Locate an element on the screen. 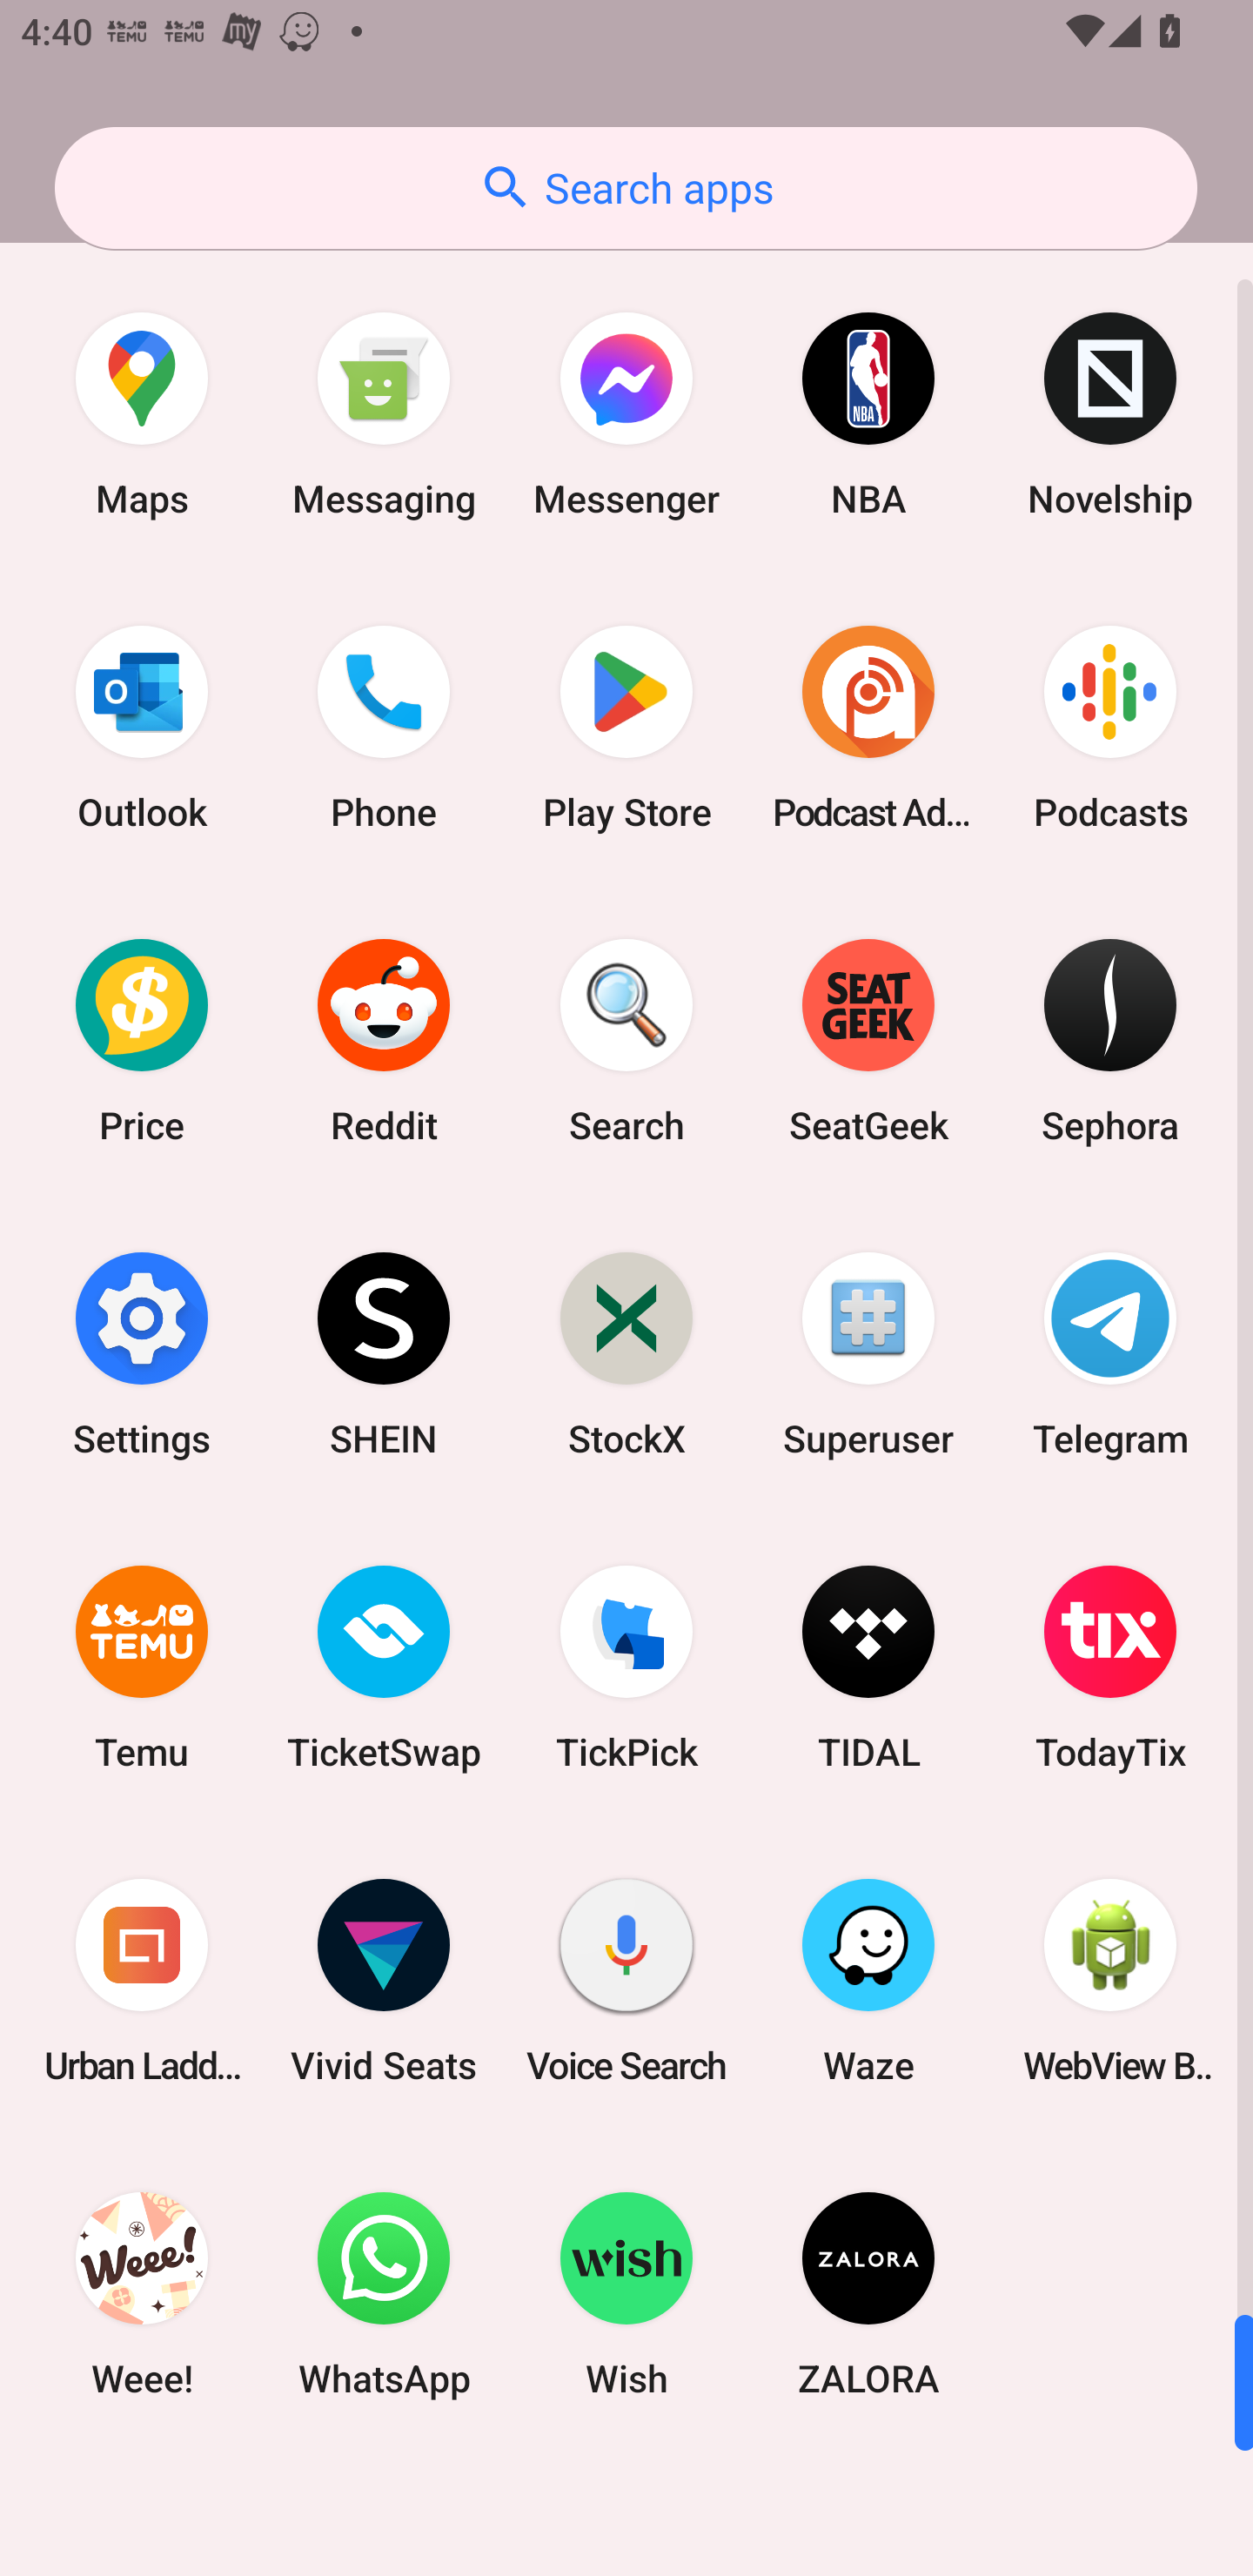  Phone is located at coordinates (384, 728).